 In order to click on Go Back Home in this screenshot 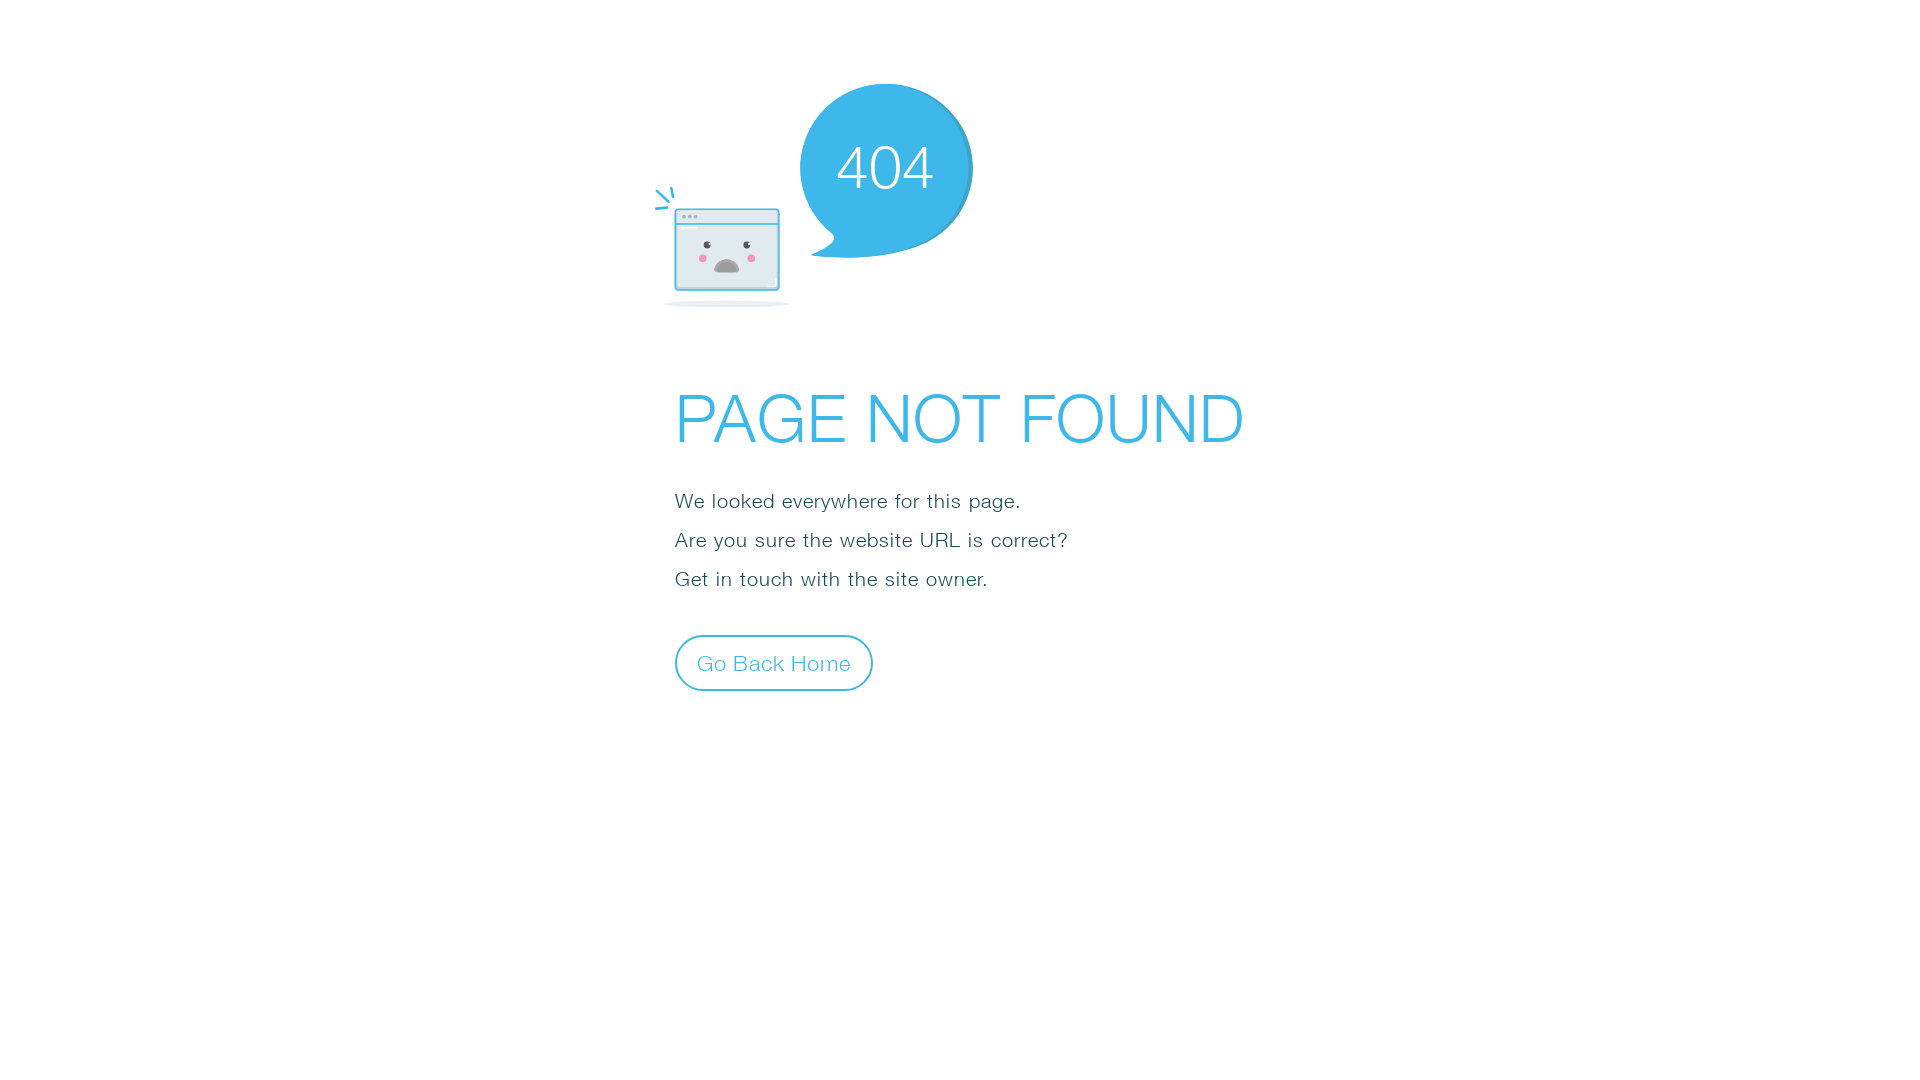, I will do `click(774, 662)`.